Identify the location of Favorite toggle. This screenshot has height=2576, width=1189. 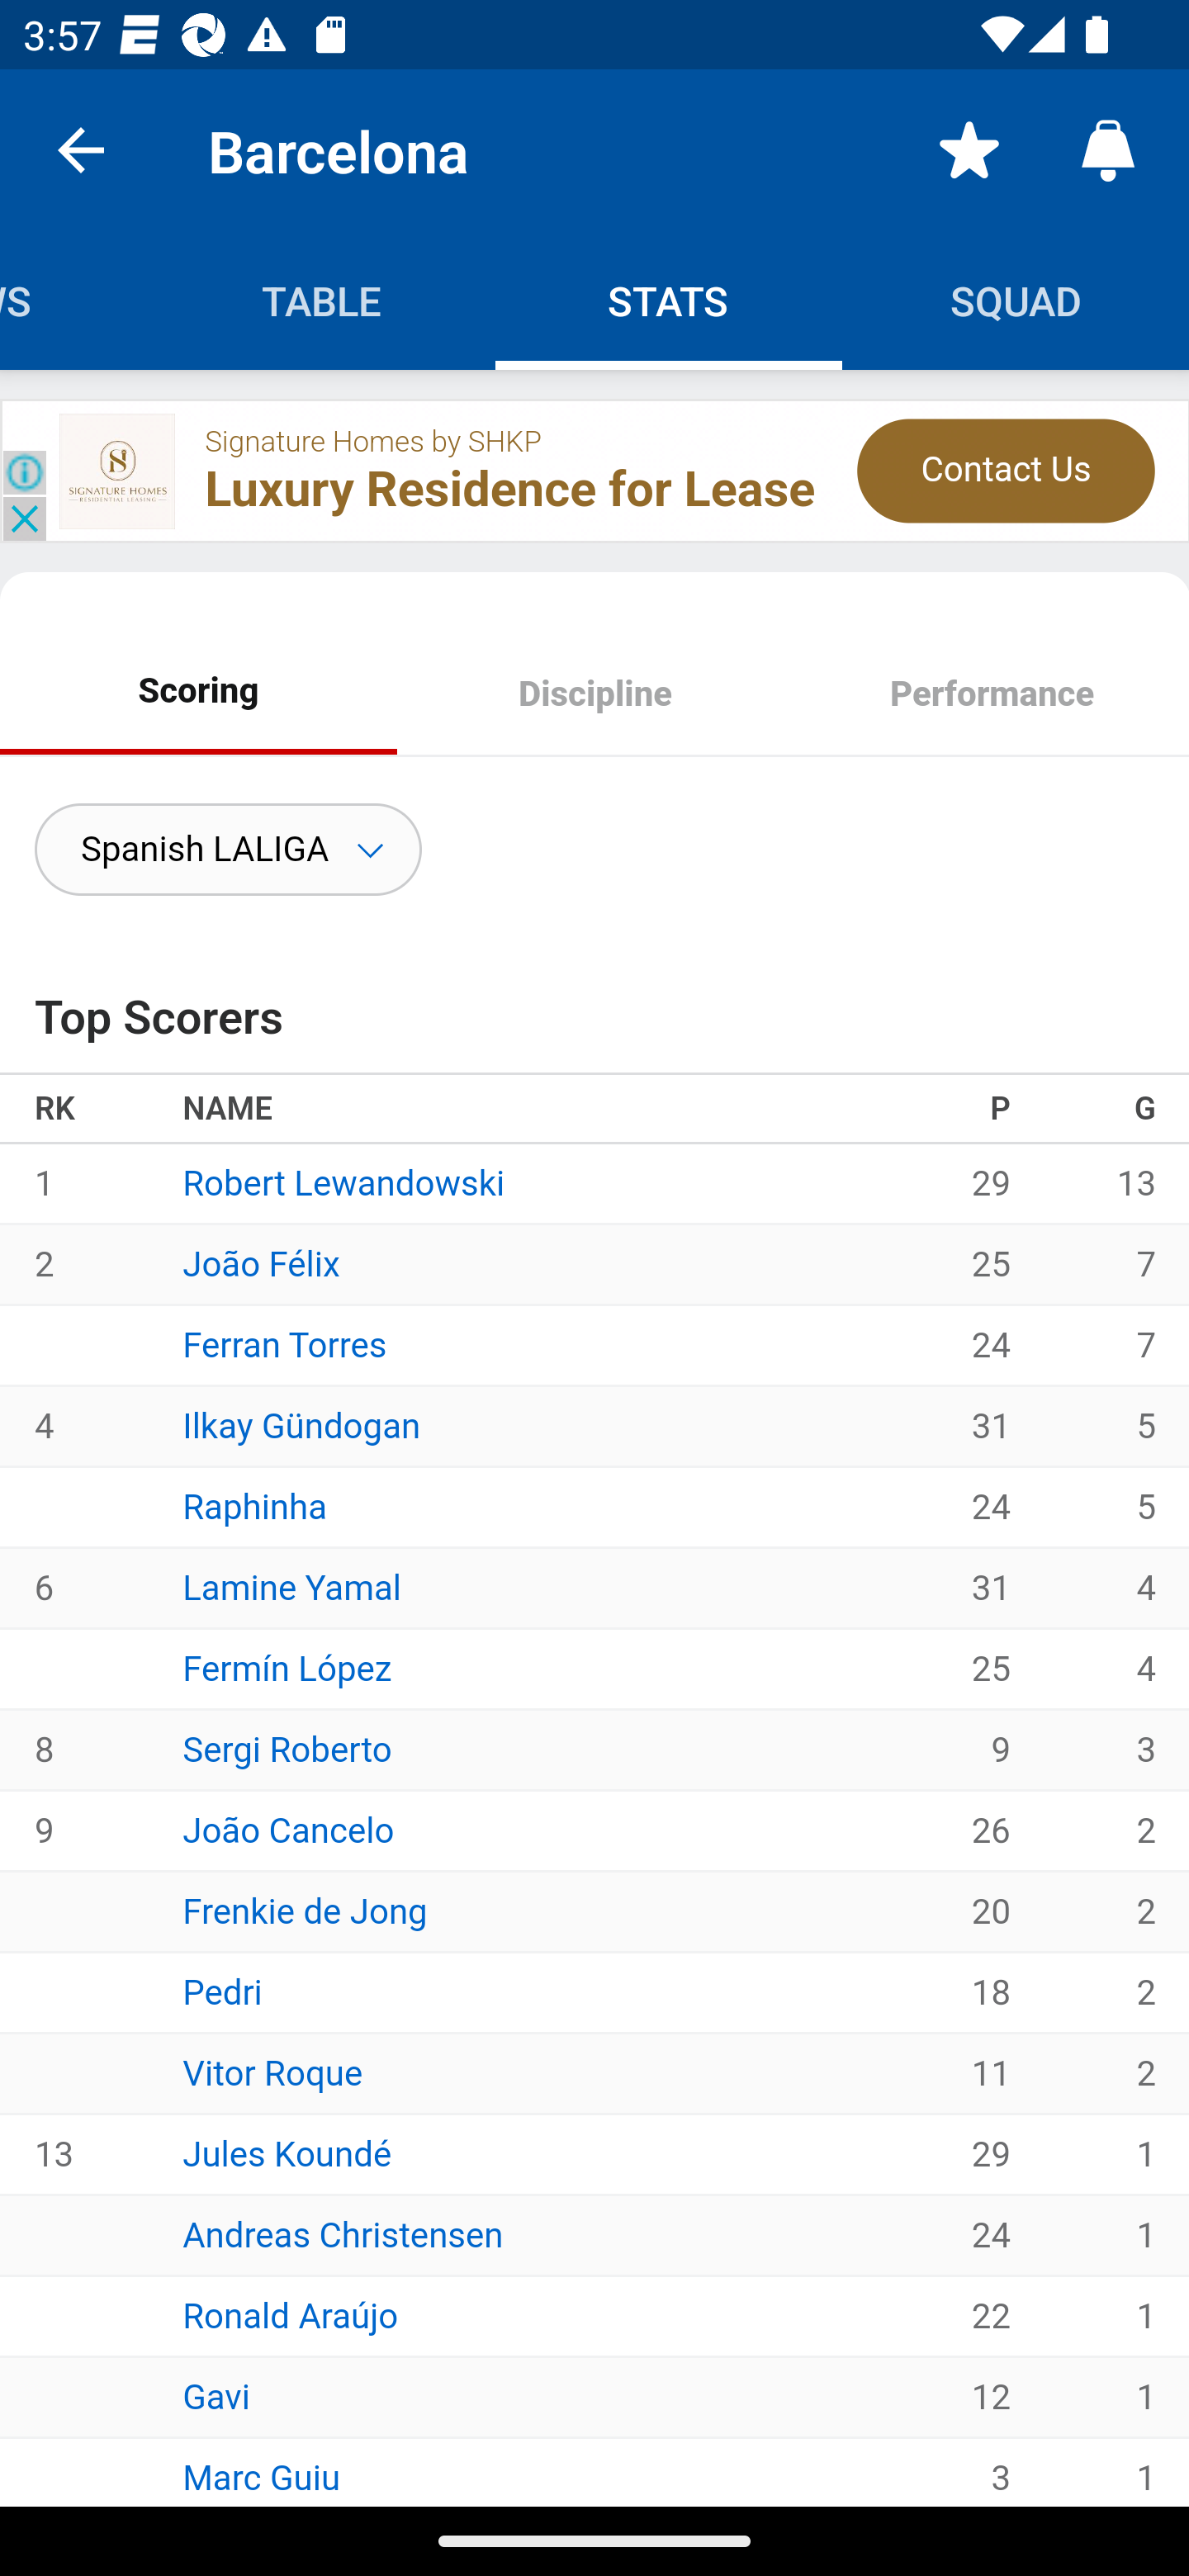
(969, 149).